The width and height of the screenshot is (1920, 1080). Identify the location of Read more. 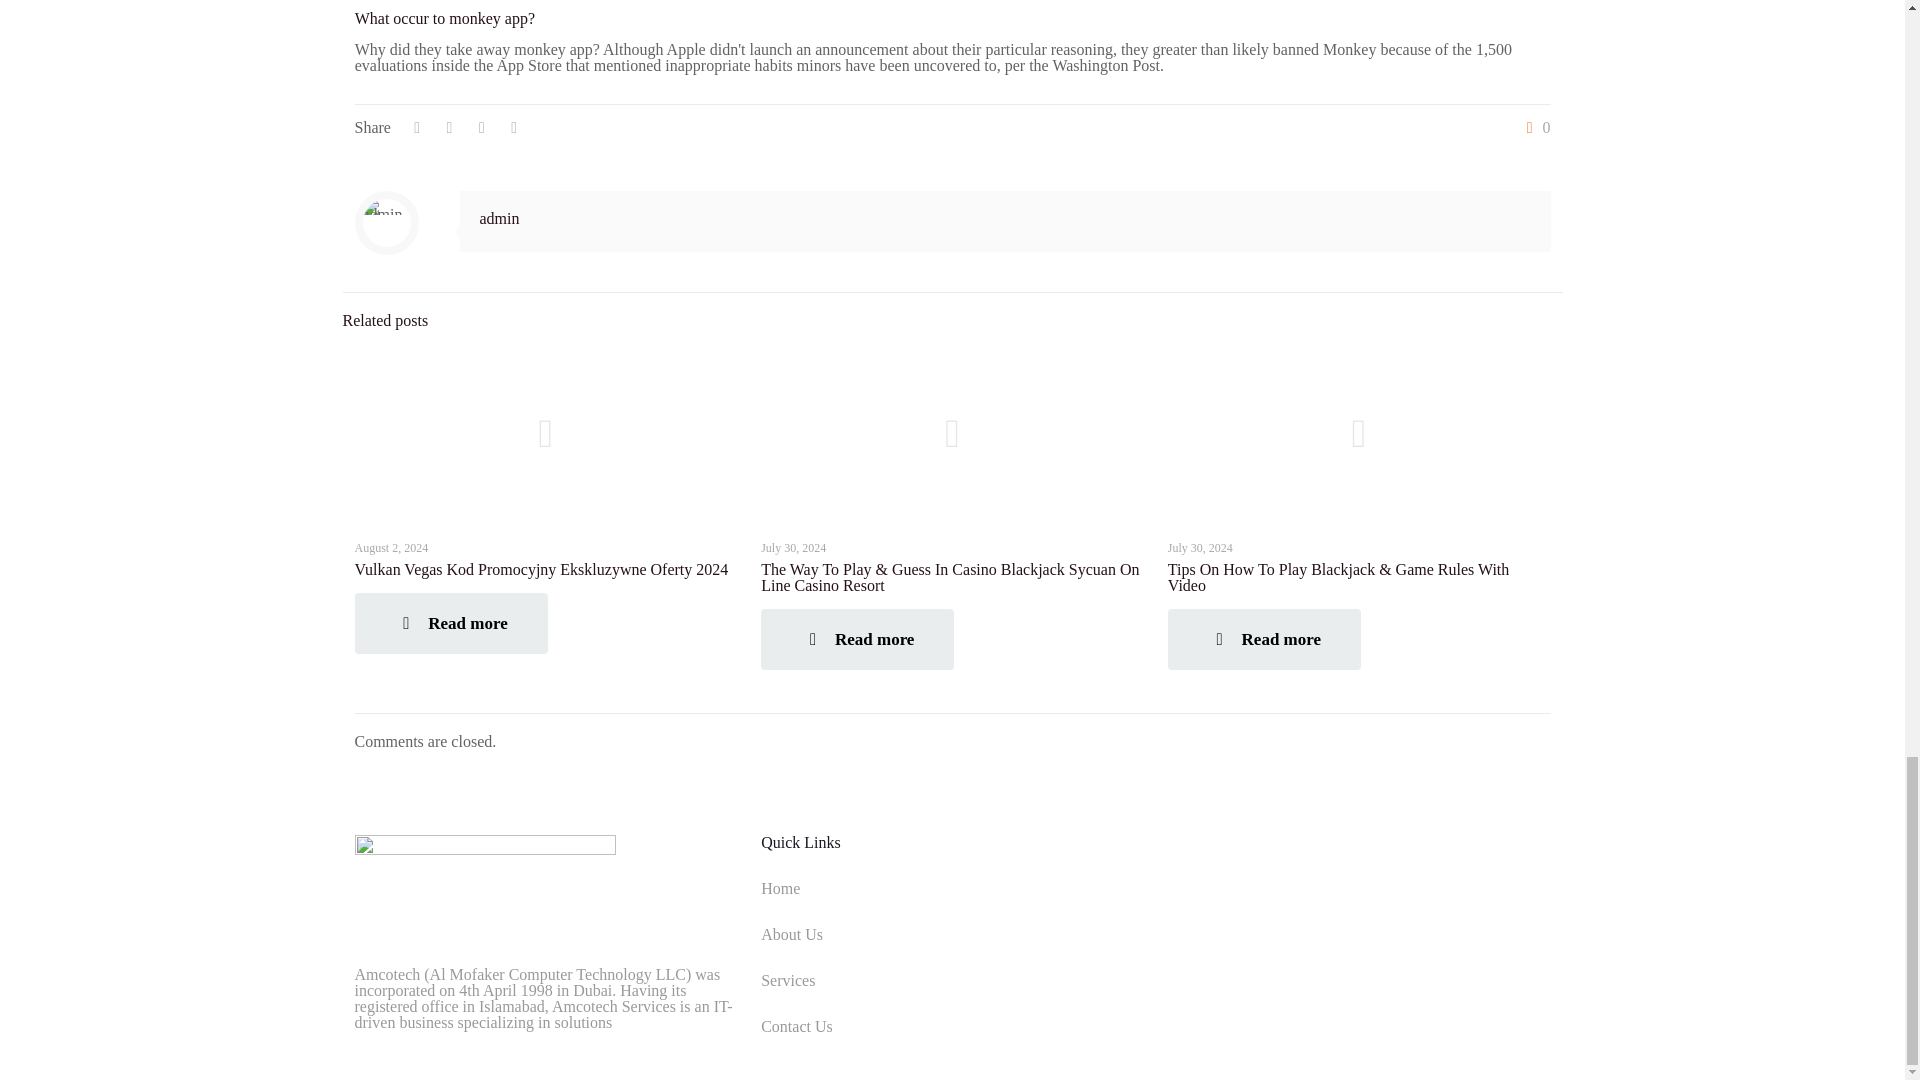
(1264, 639).